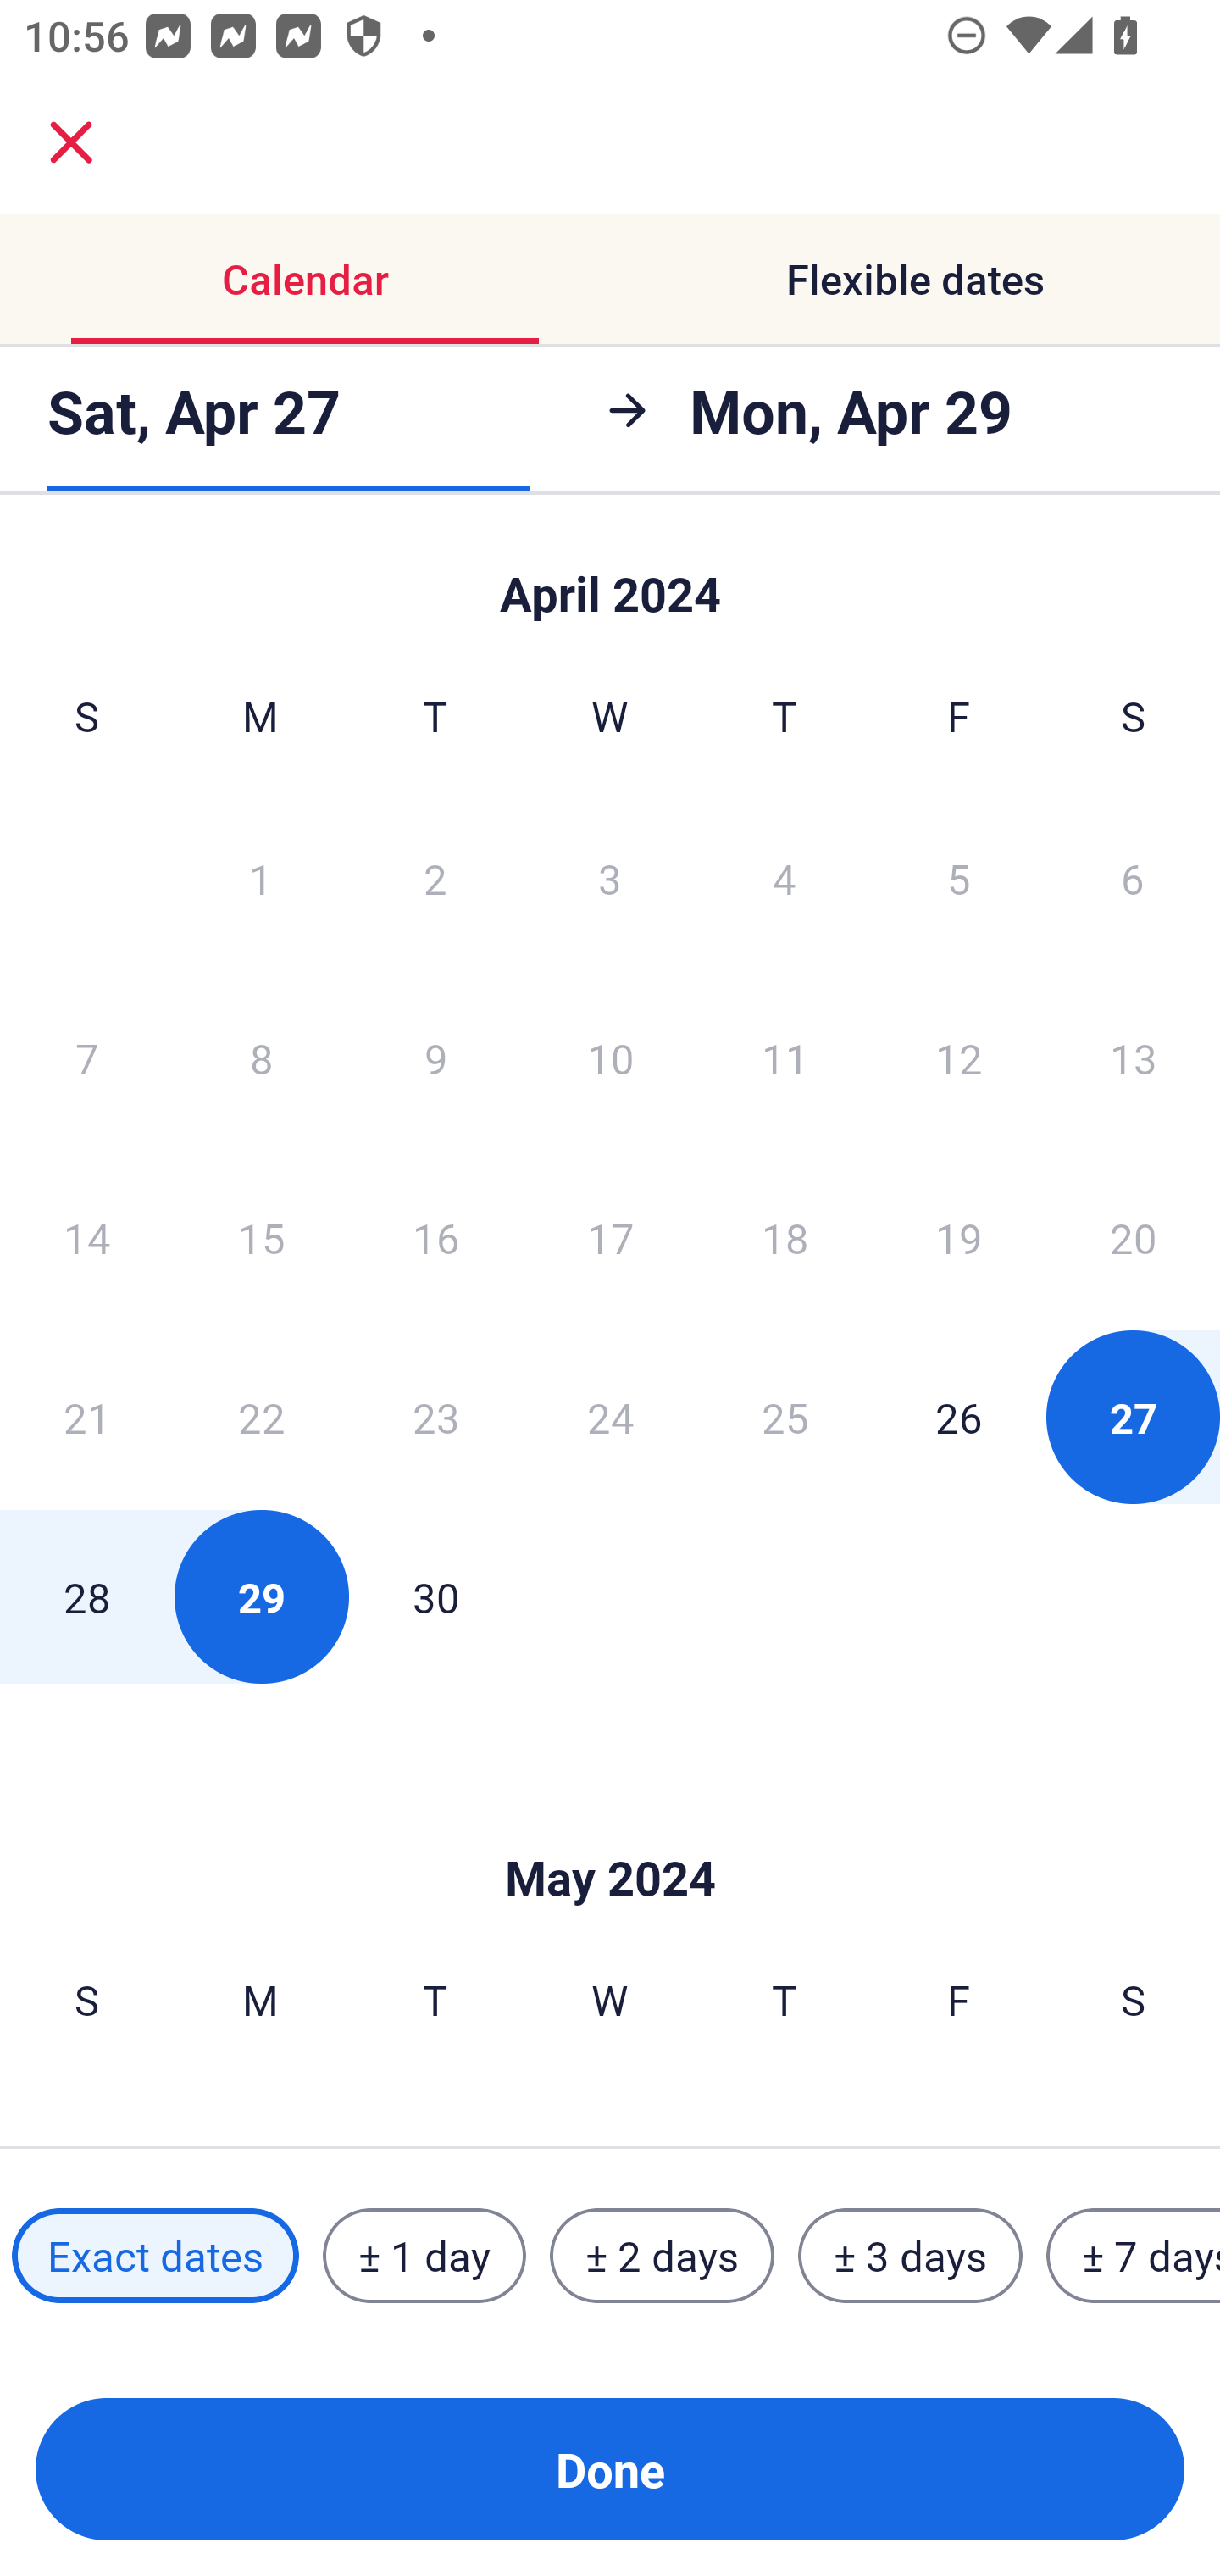 The image size is (1220, 2576). I want to click on Flexible dates, so click(915, 280).